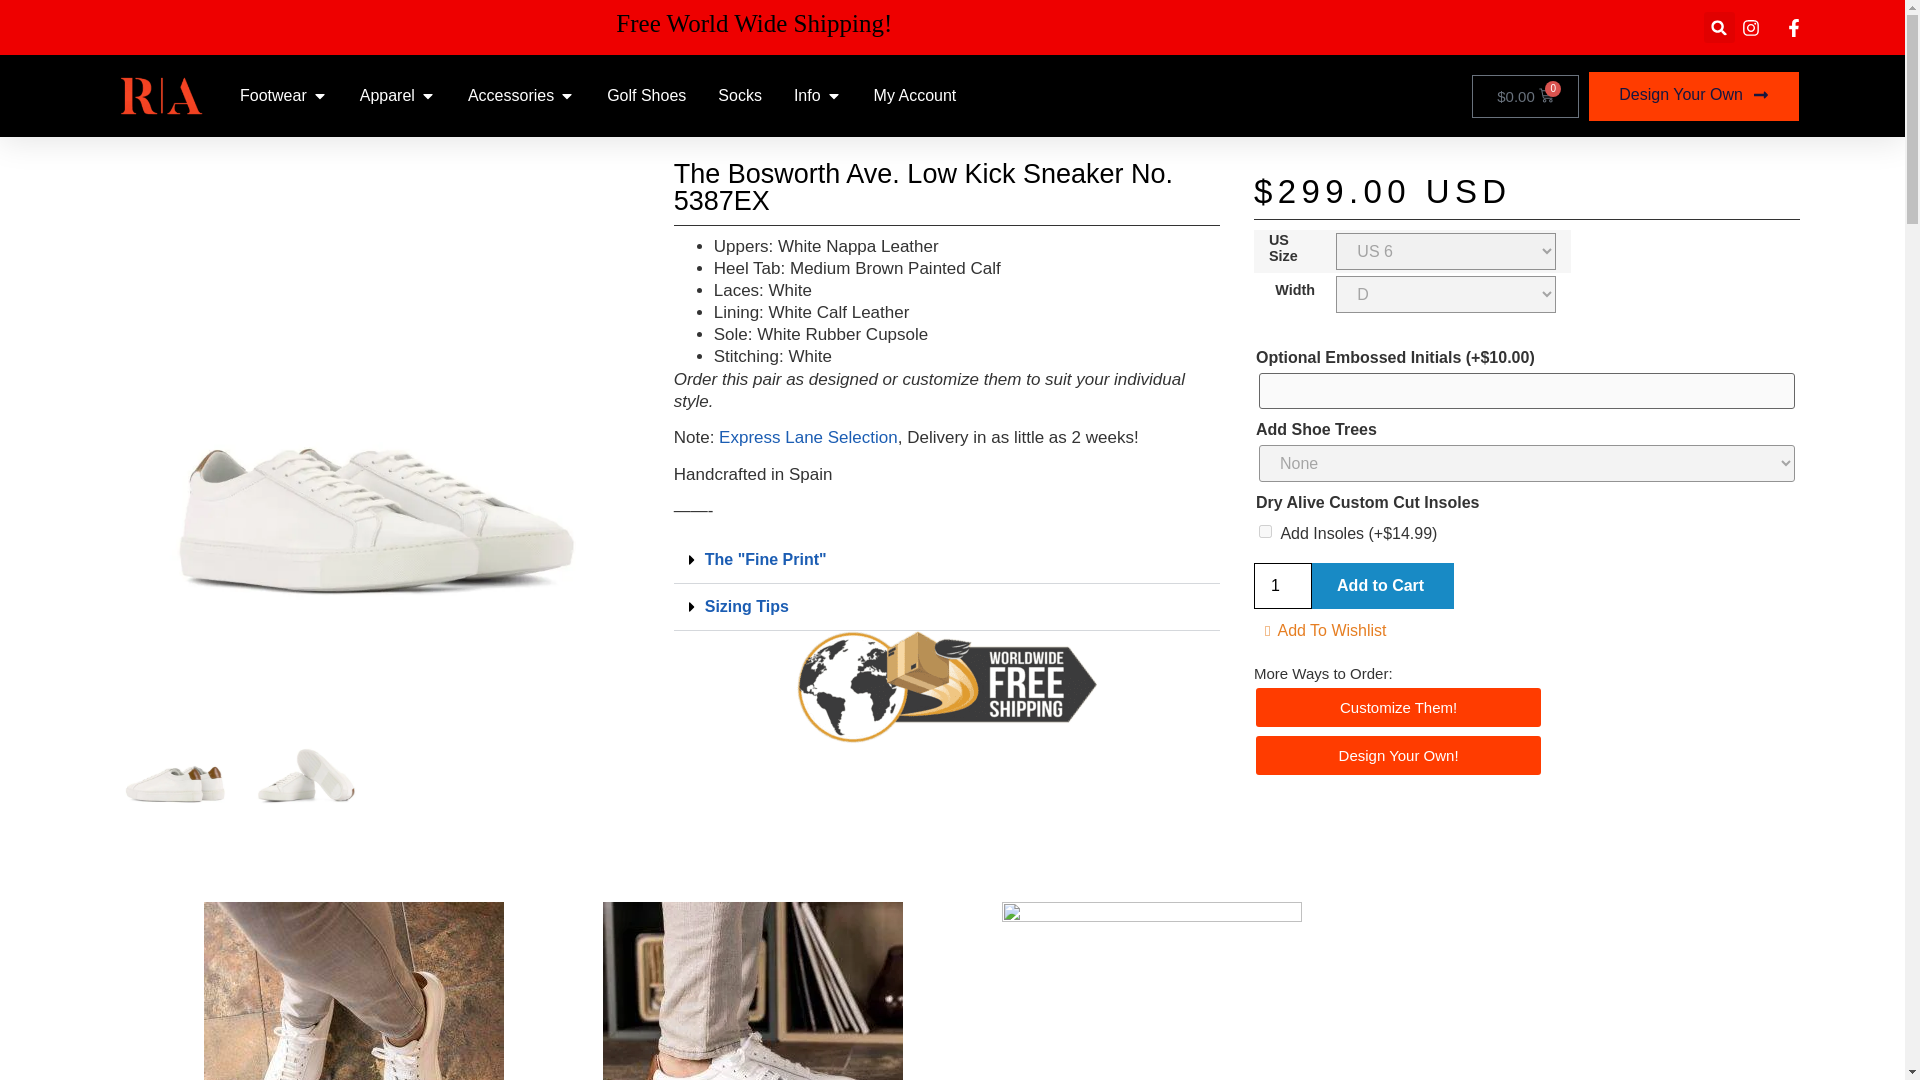  What do you see at coordinates (646, 96) in the screenshot?
I see `Golf Shoes` at bounding box center [646, 96].